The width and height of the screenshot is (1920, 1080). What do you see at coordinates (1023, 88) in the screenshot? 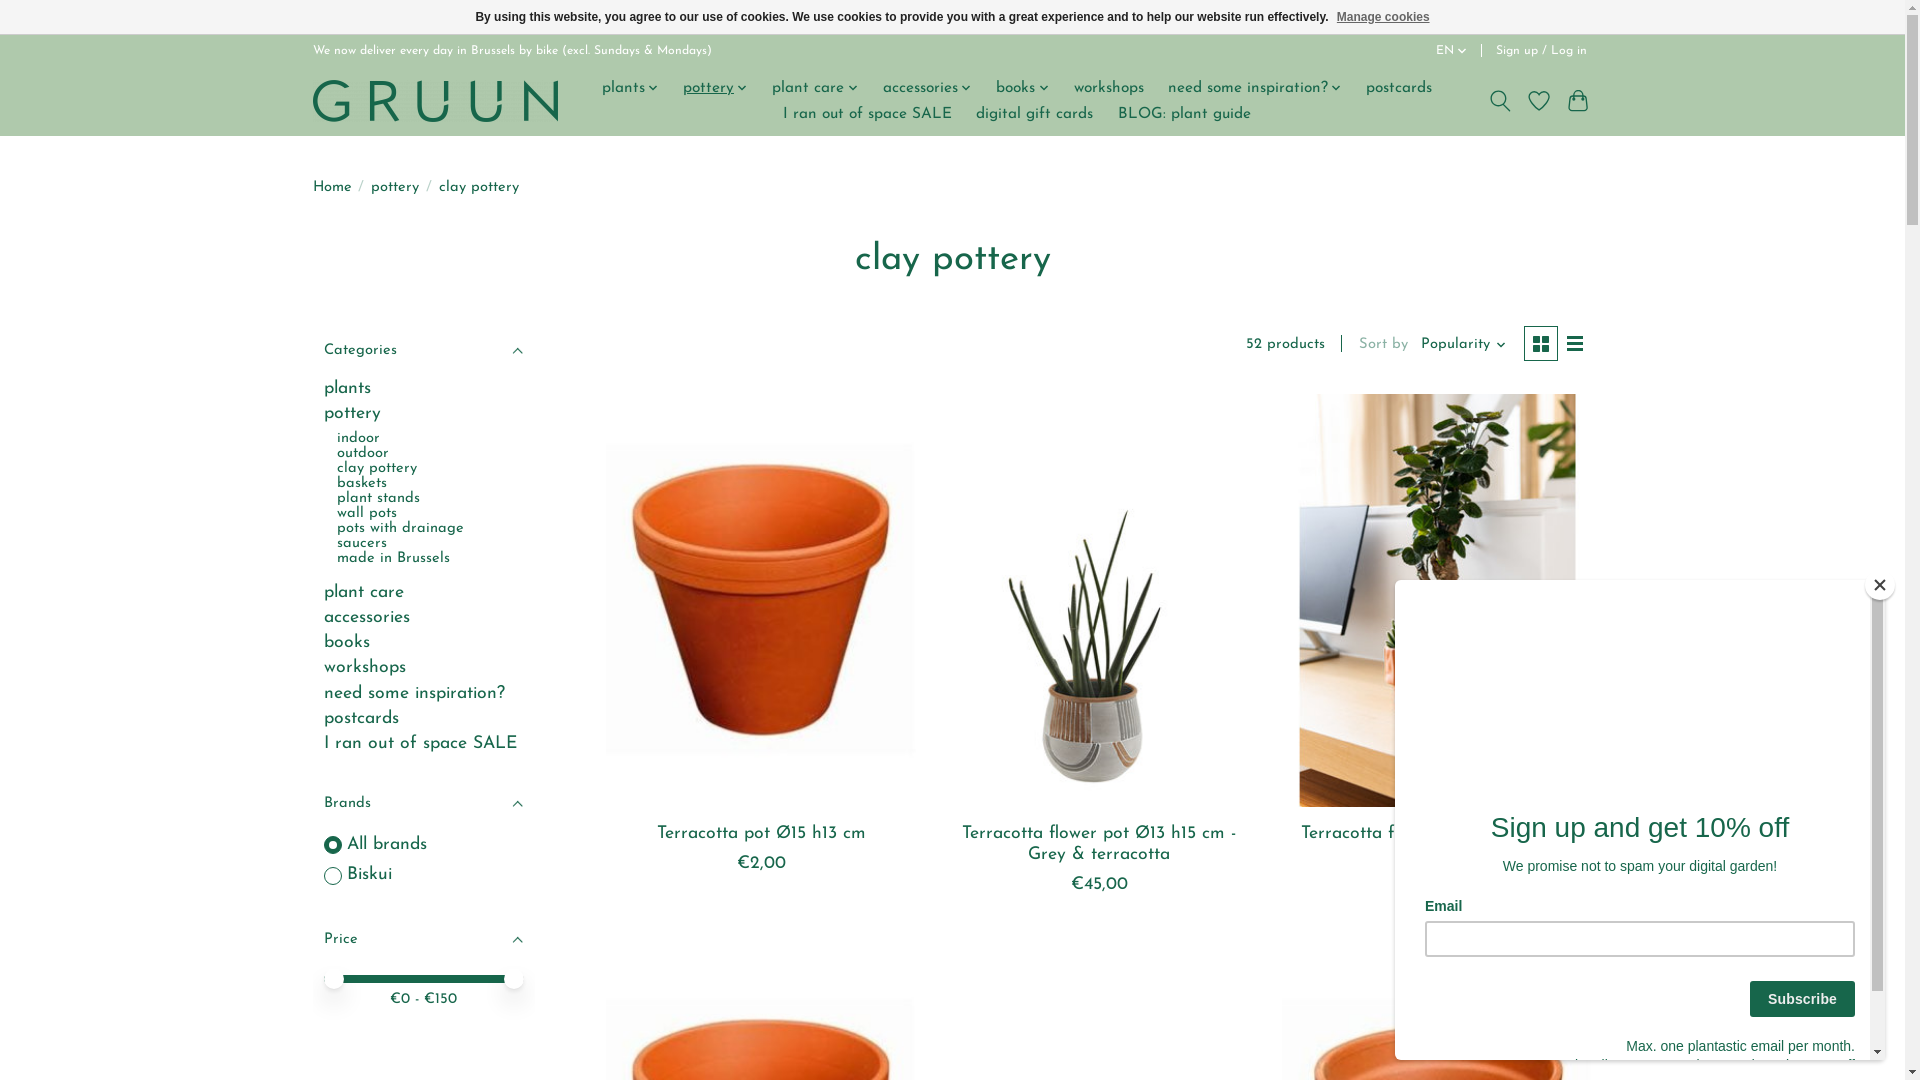
I see `books` at bounding box center [1023, 88].